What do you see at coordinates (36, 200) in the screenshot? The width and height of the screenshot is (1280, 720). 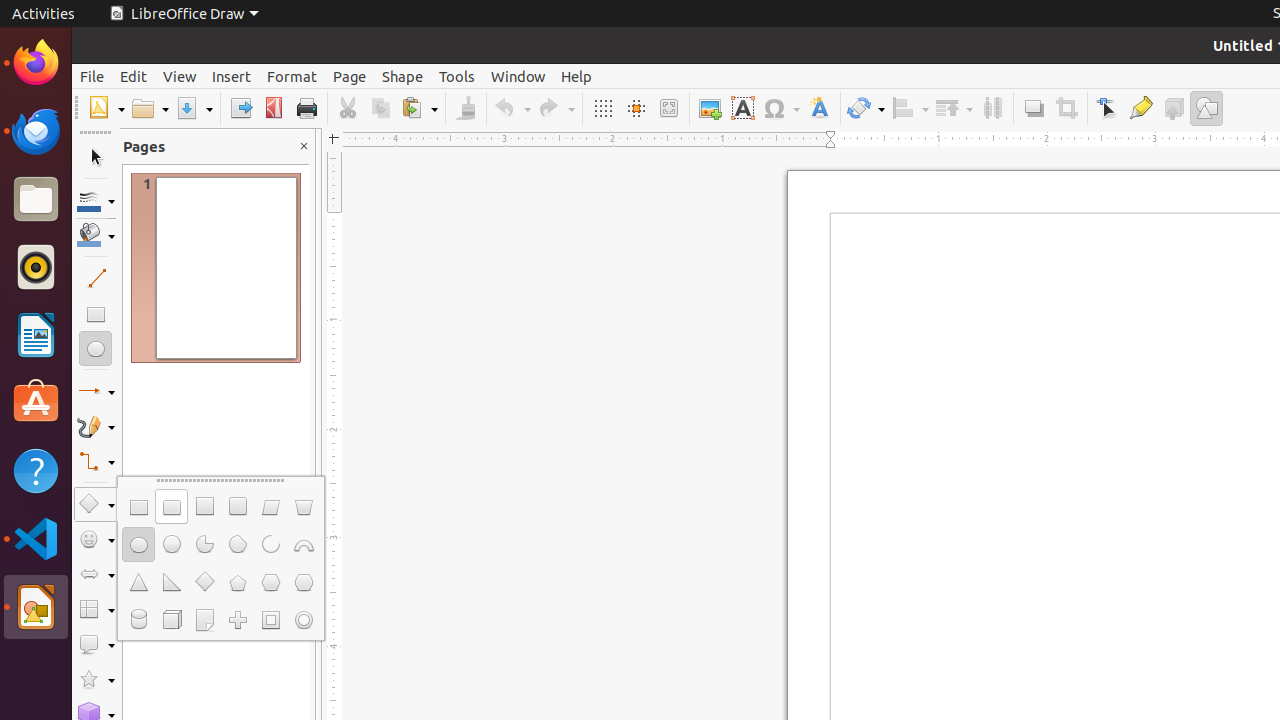 I see `Files` at bounding box center [36, 200].